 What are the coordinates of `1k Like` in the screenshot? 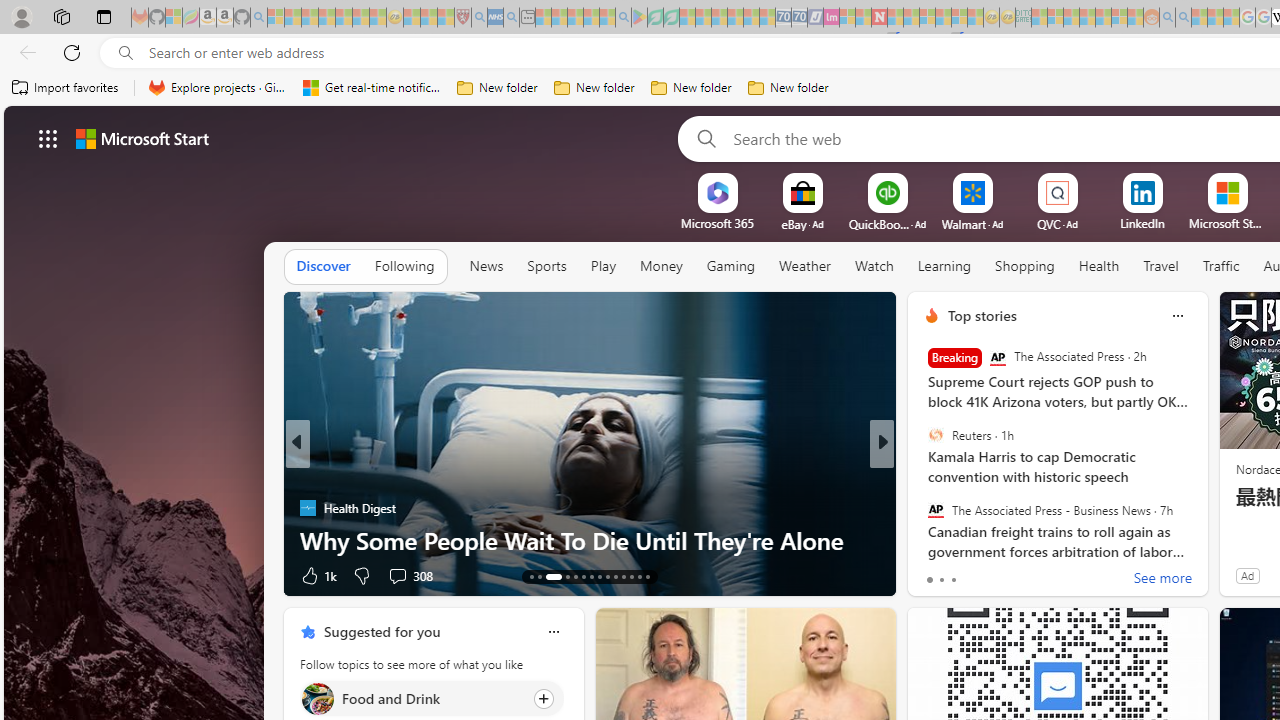 It's located at (317, 574).